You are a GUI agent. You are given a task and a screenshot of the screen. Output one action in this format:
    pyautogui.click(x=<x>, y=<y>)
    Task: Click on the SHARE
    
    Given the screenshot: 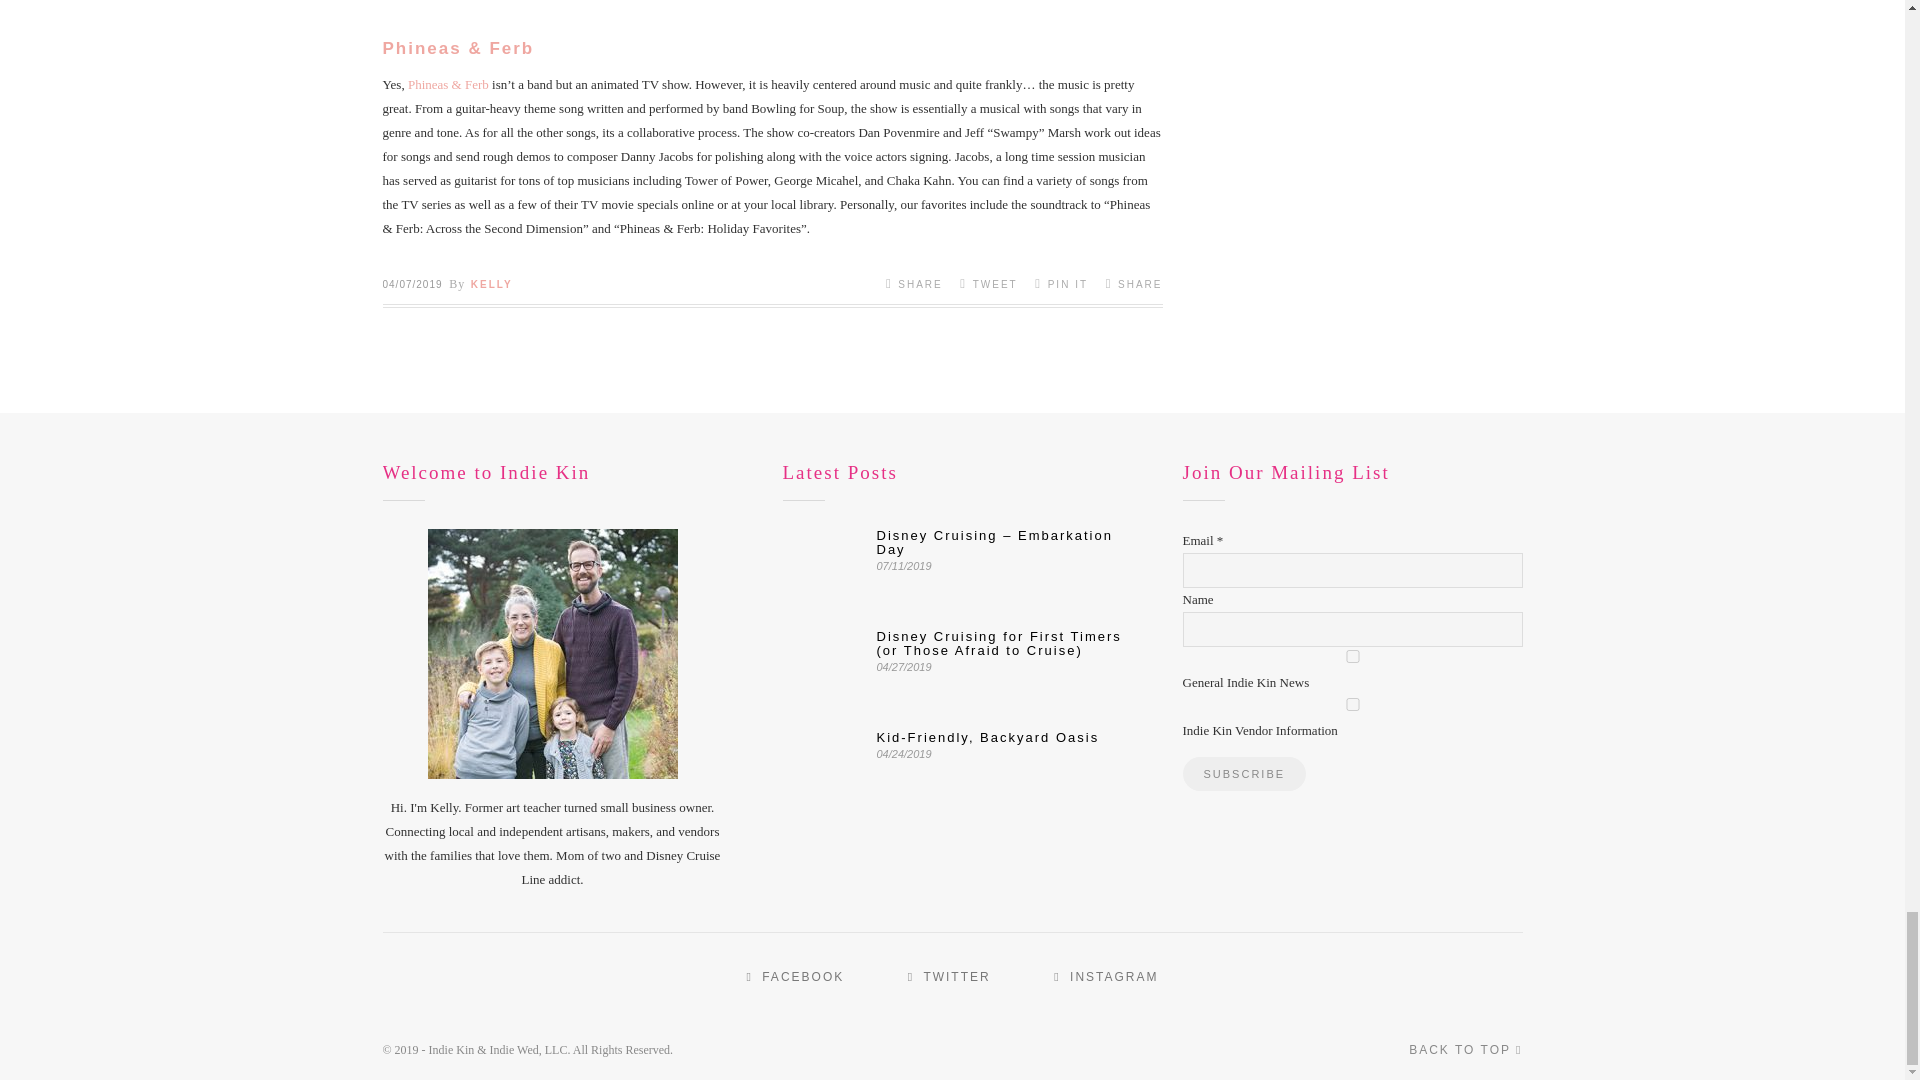 What is the action you would take?
    pyautogui.click(x=914, y=283)
    